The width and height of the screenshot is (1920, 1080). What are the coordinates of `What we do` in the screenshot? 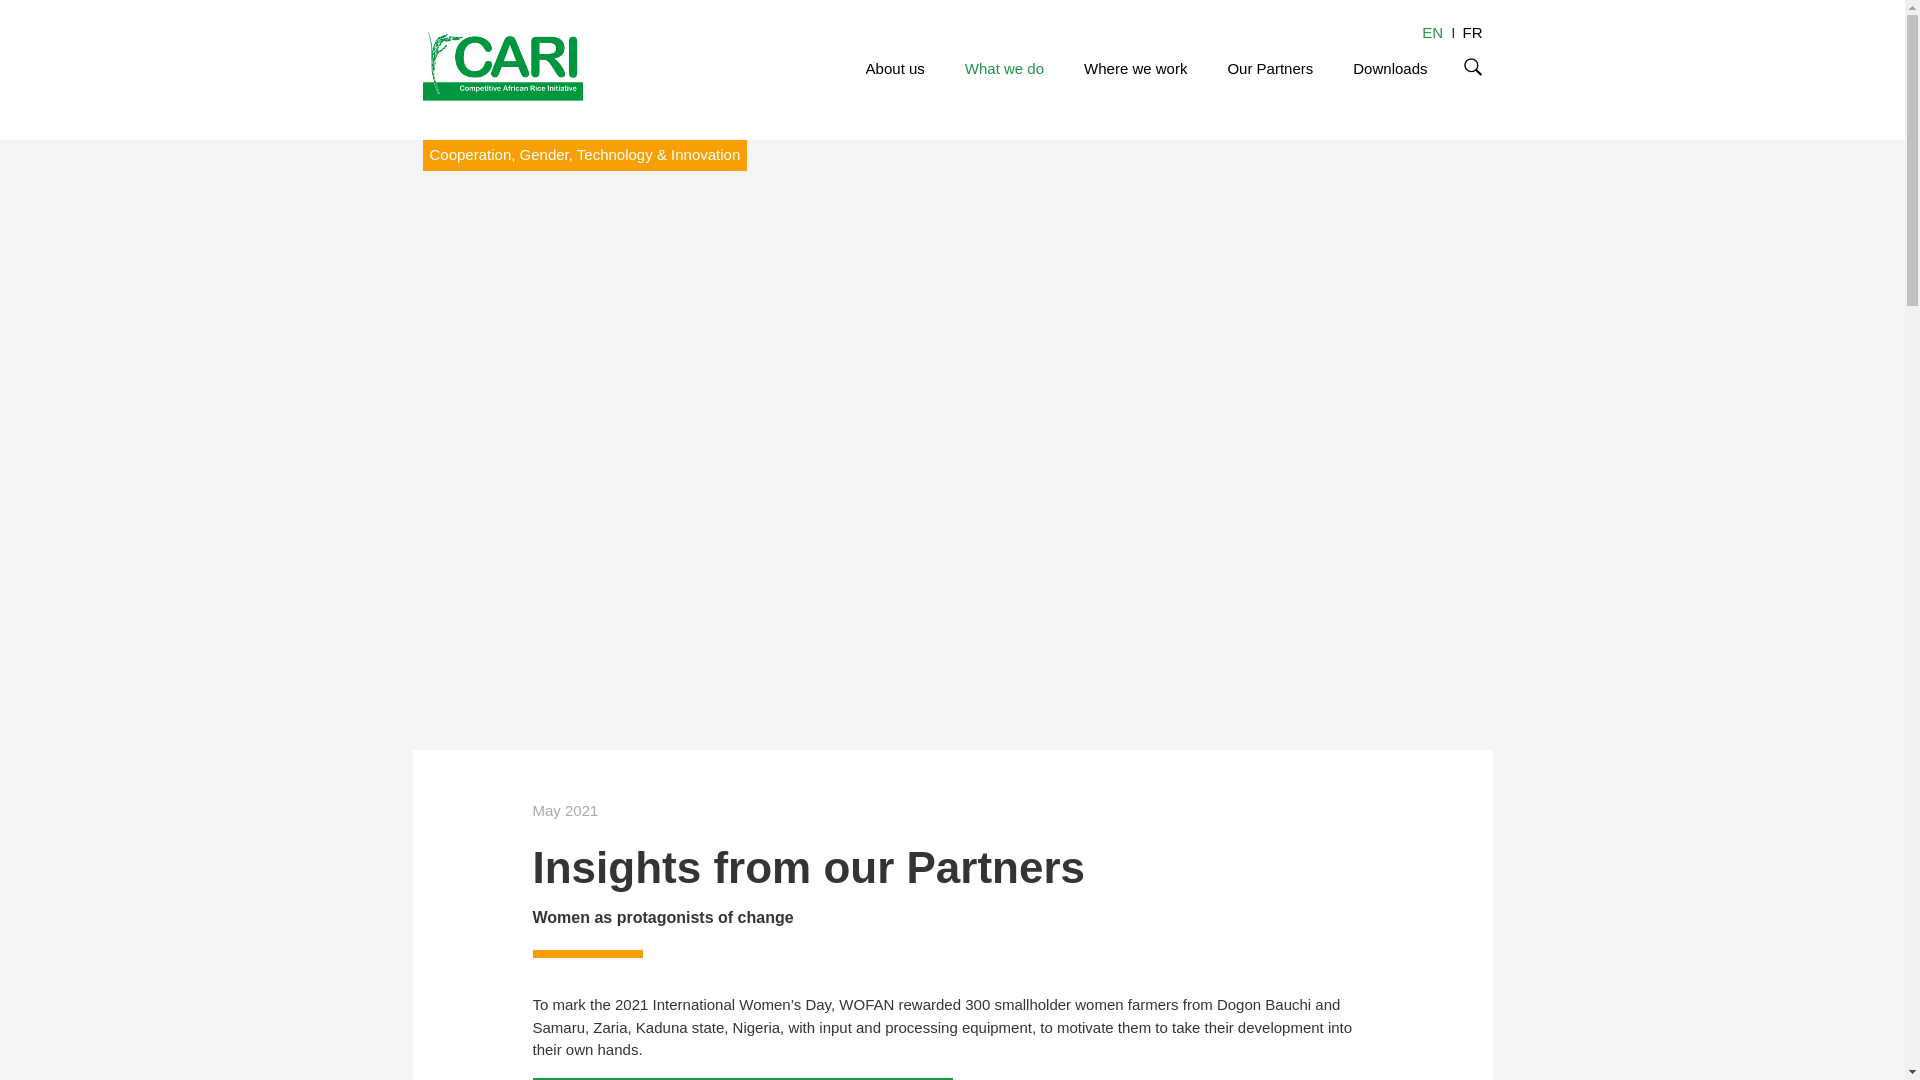 It's located at (1004, 68).